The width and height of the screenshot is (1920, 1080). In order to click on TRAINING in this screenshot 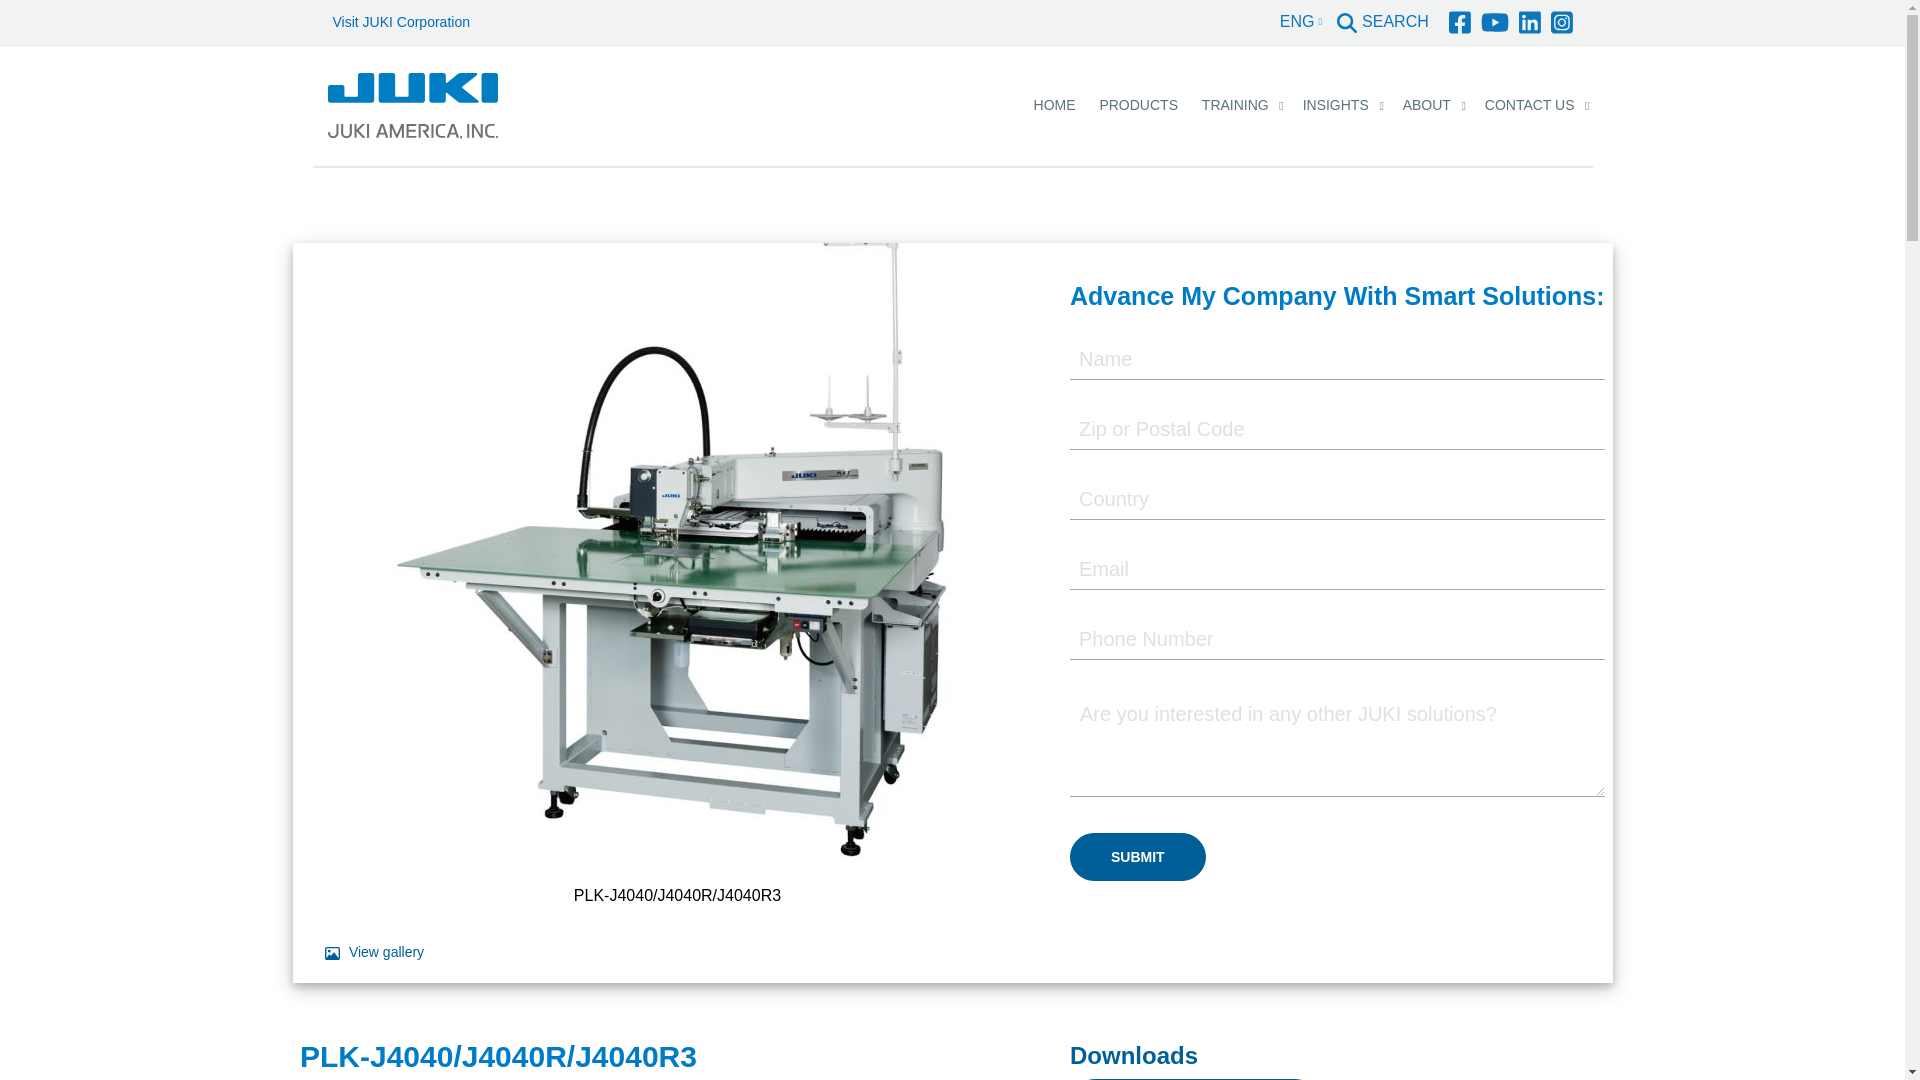, I will do `click(1235, 106)`.